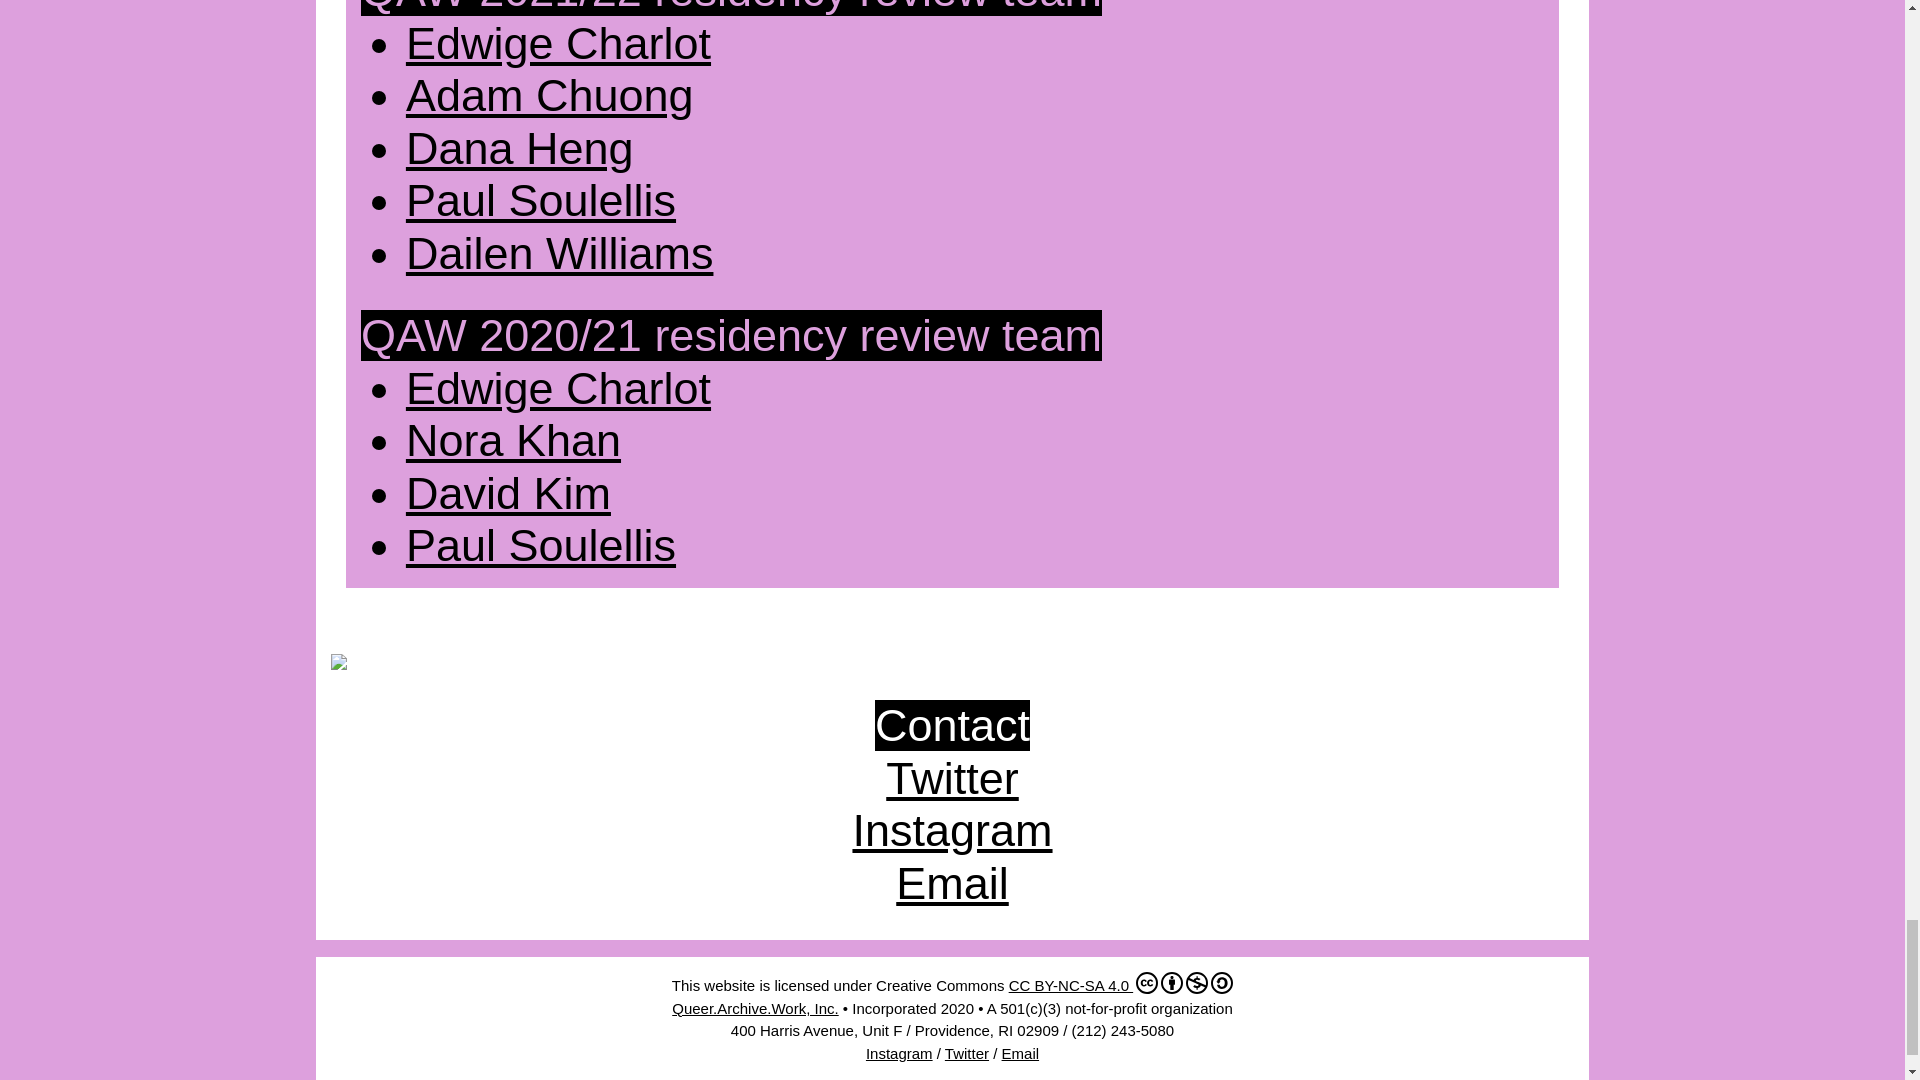 Image resolution: width=1920 pixels, height=1080 pixels. What do you see at coordinates (560, 252) in the screenshot?
I see `Dailen Williams` at bounding box center [560, 252].